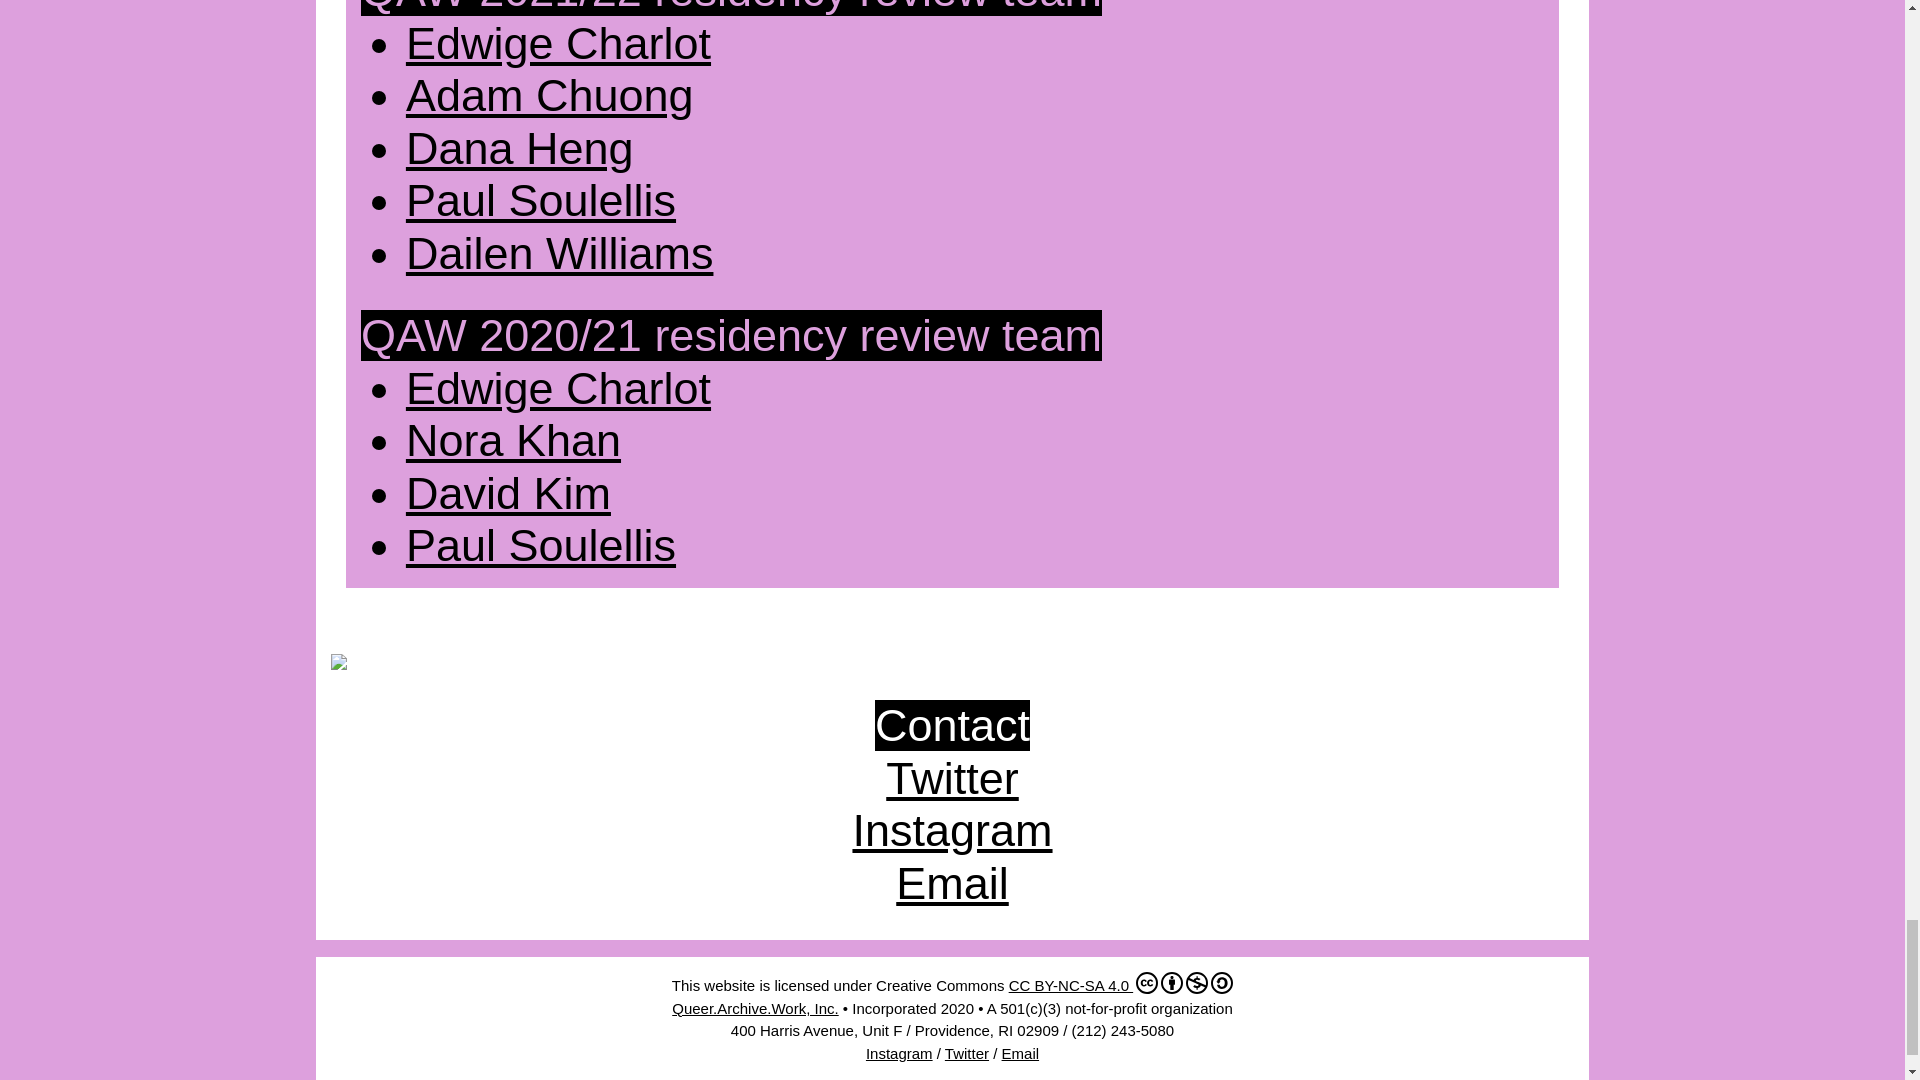 Image resolution: width=1920 pixels, height=1080 pixels. What do you see at coordinates (560, 252) in the screenshot?
I see `Dailen Williams` at bounding box center [560, 252].